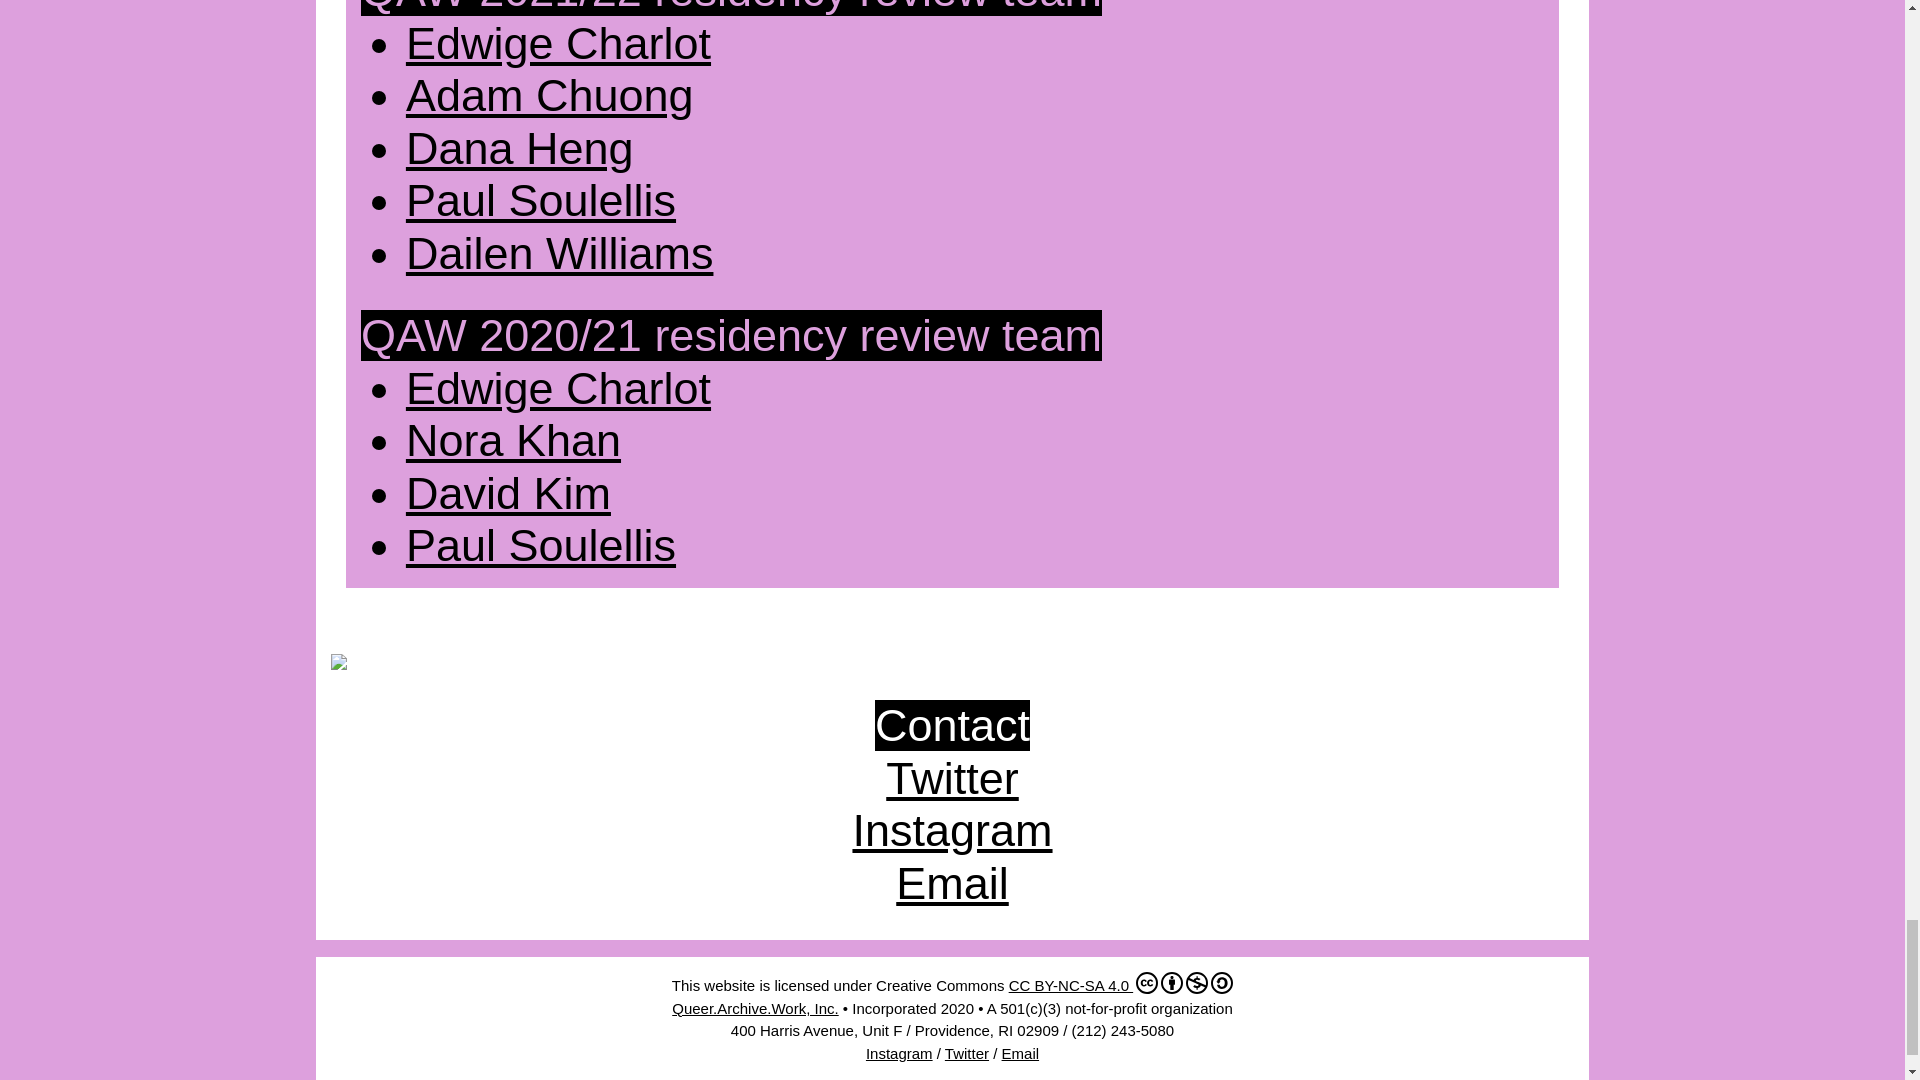 Image resolution: width=1920 pixels, height=1080 pixels. What do you see at coordinates (560, 252) in the screenshot?
I see `Dailen Williams` at bounding box center [560, 252].